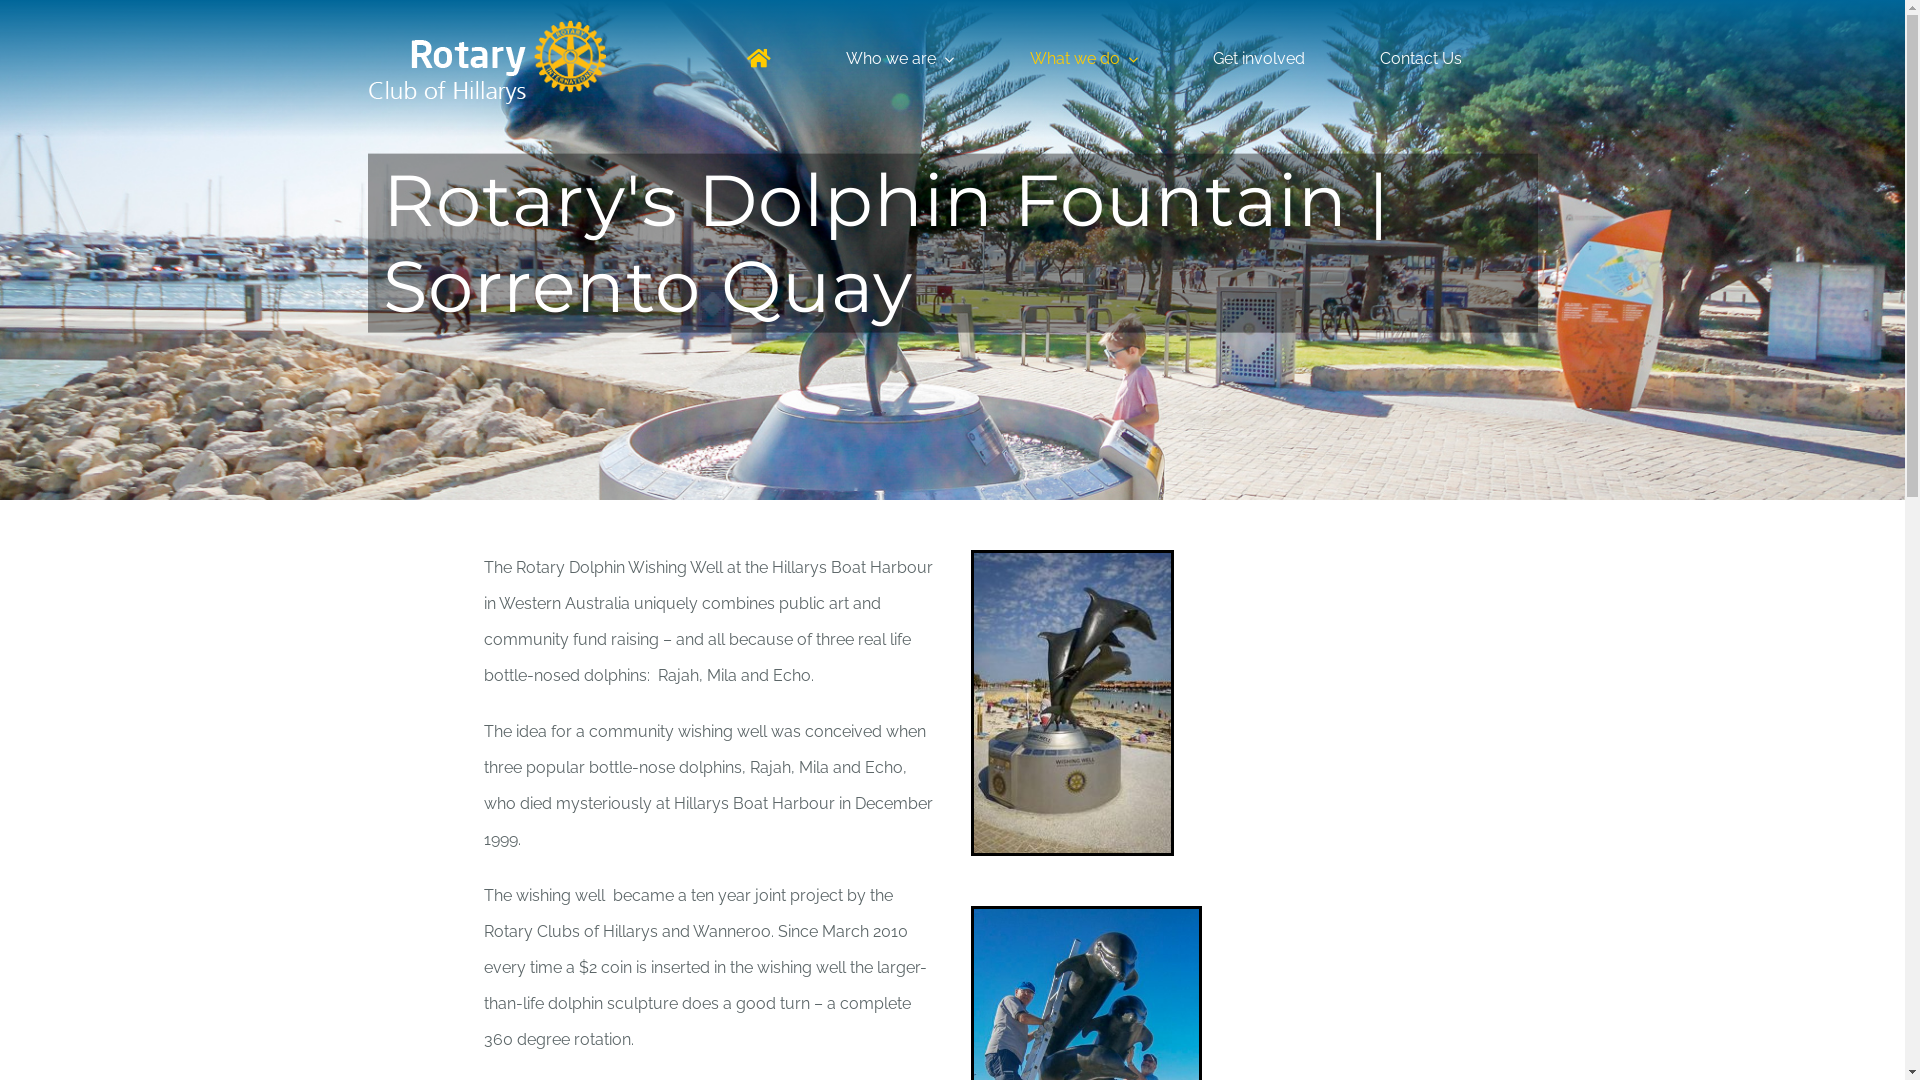 The width and height of the screenshot is (1920, 1080). What do you see at coordinates (1084, 58) in the screenshot?
I see `What we do` at bounding box center [1084, 58].